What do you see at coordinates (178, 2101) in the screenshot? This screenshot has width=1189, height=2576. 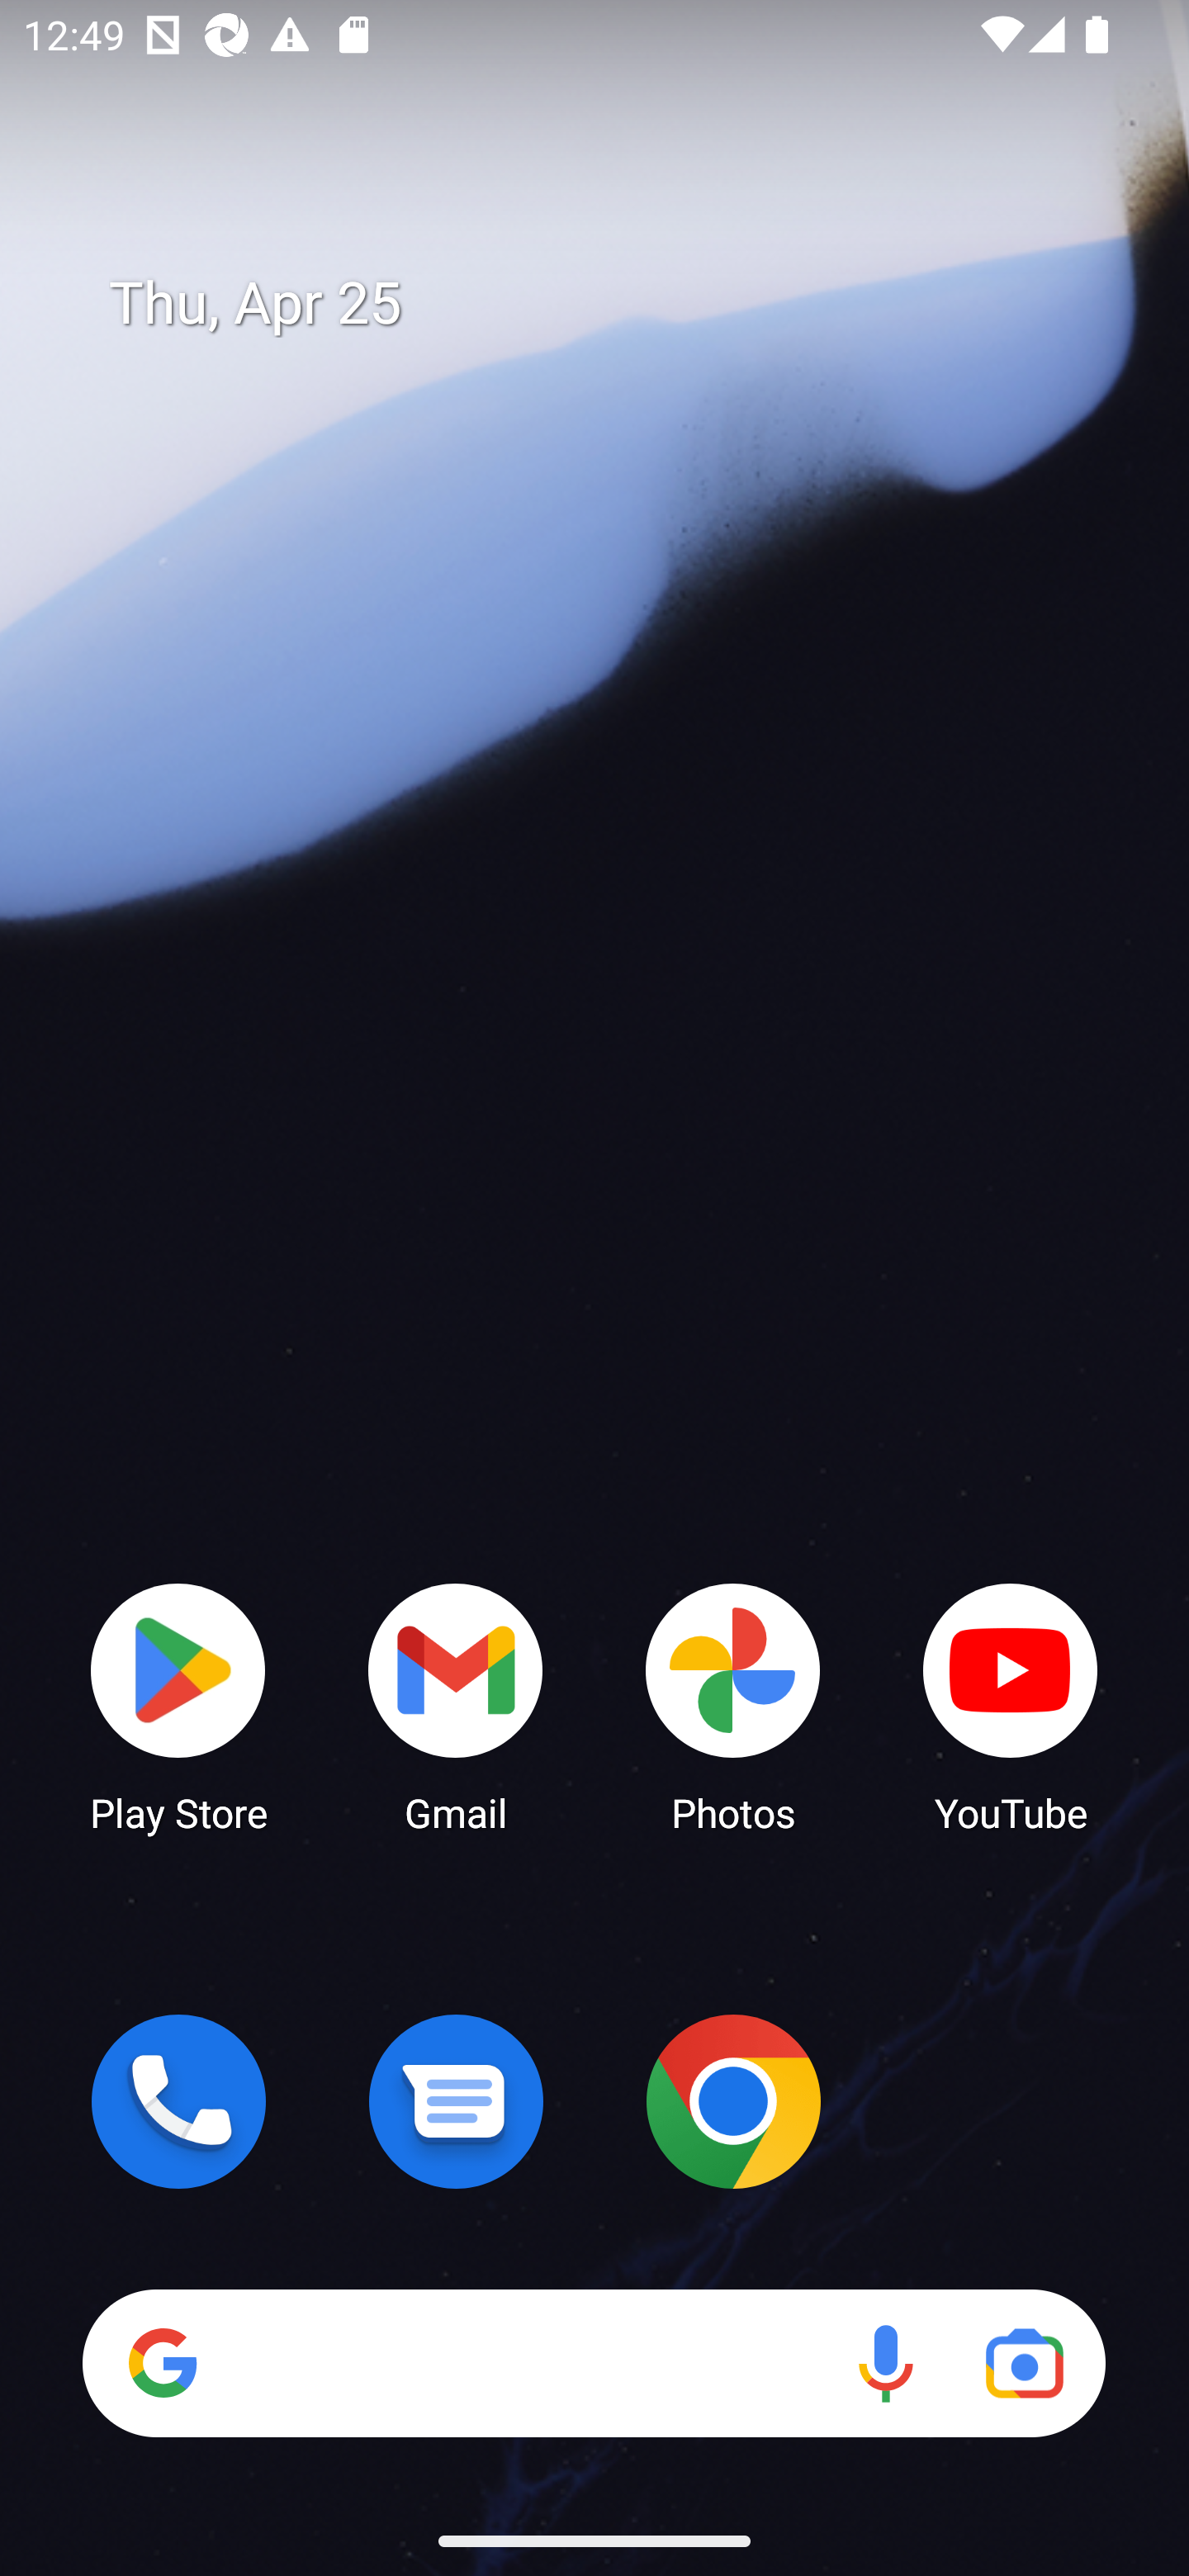 I see `Phone` at bounding box center [178, 2101].